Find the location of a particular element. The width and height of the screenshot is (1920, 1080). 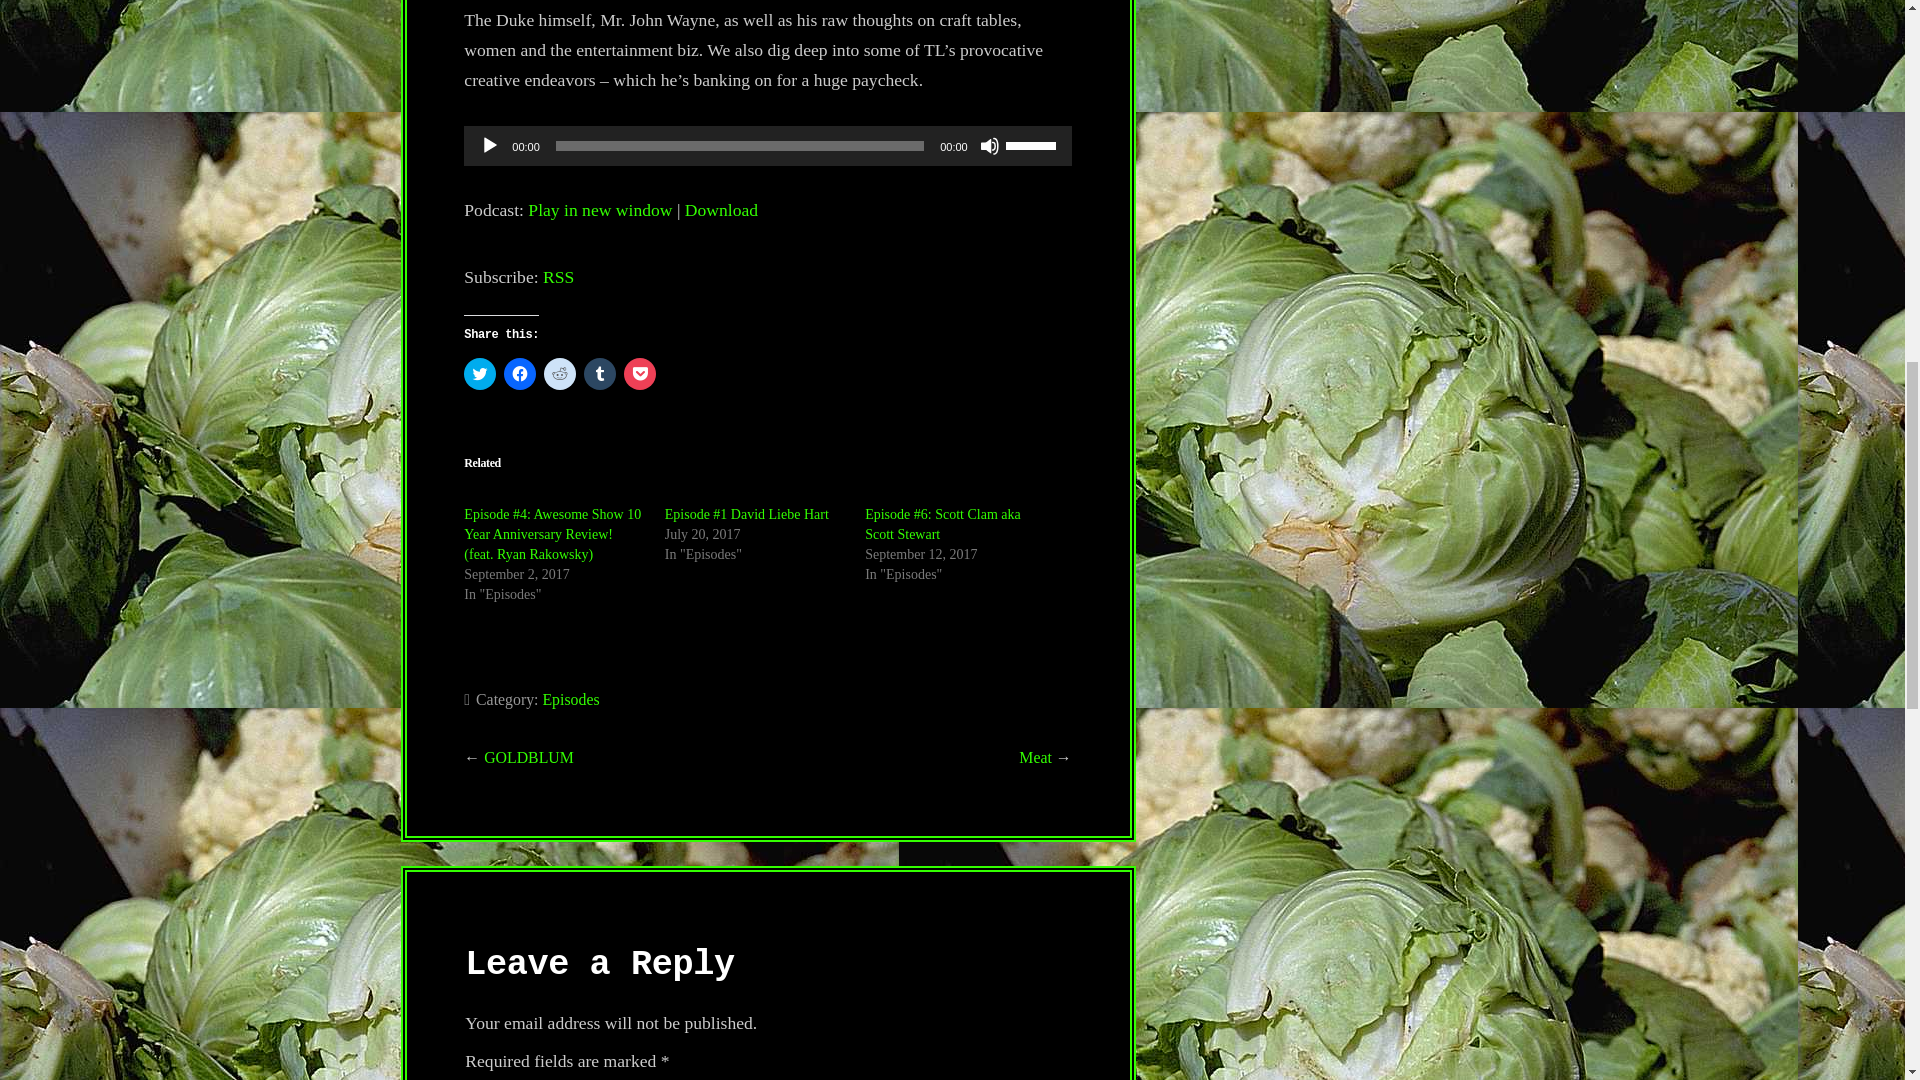

GOLDBLUM is located at coordinates (528, 757).